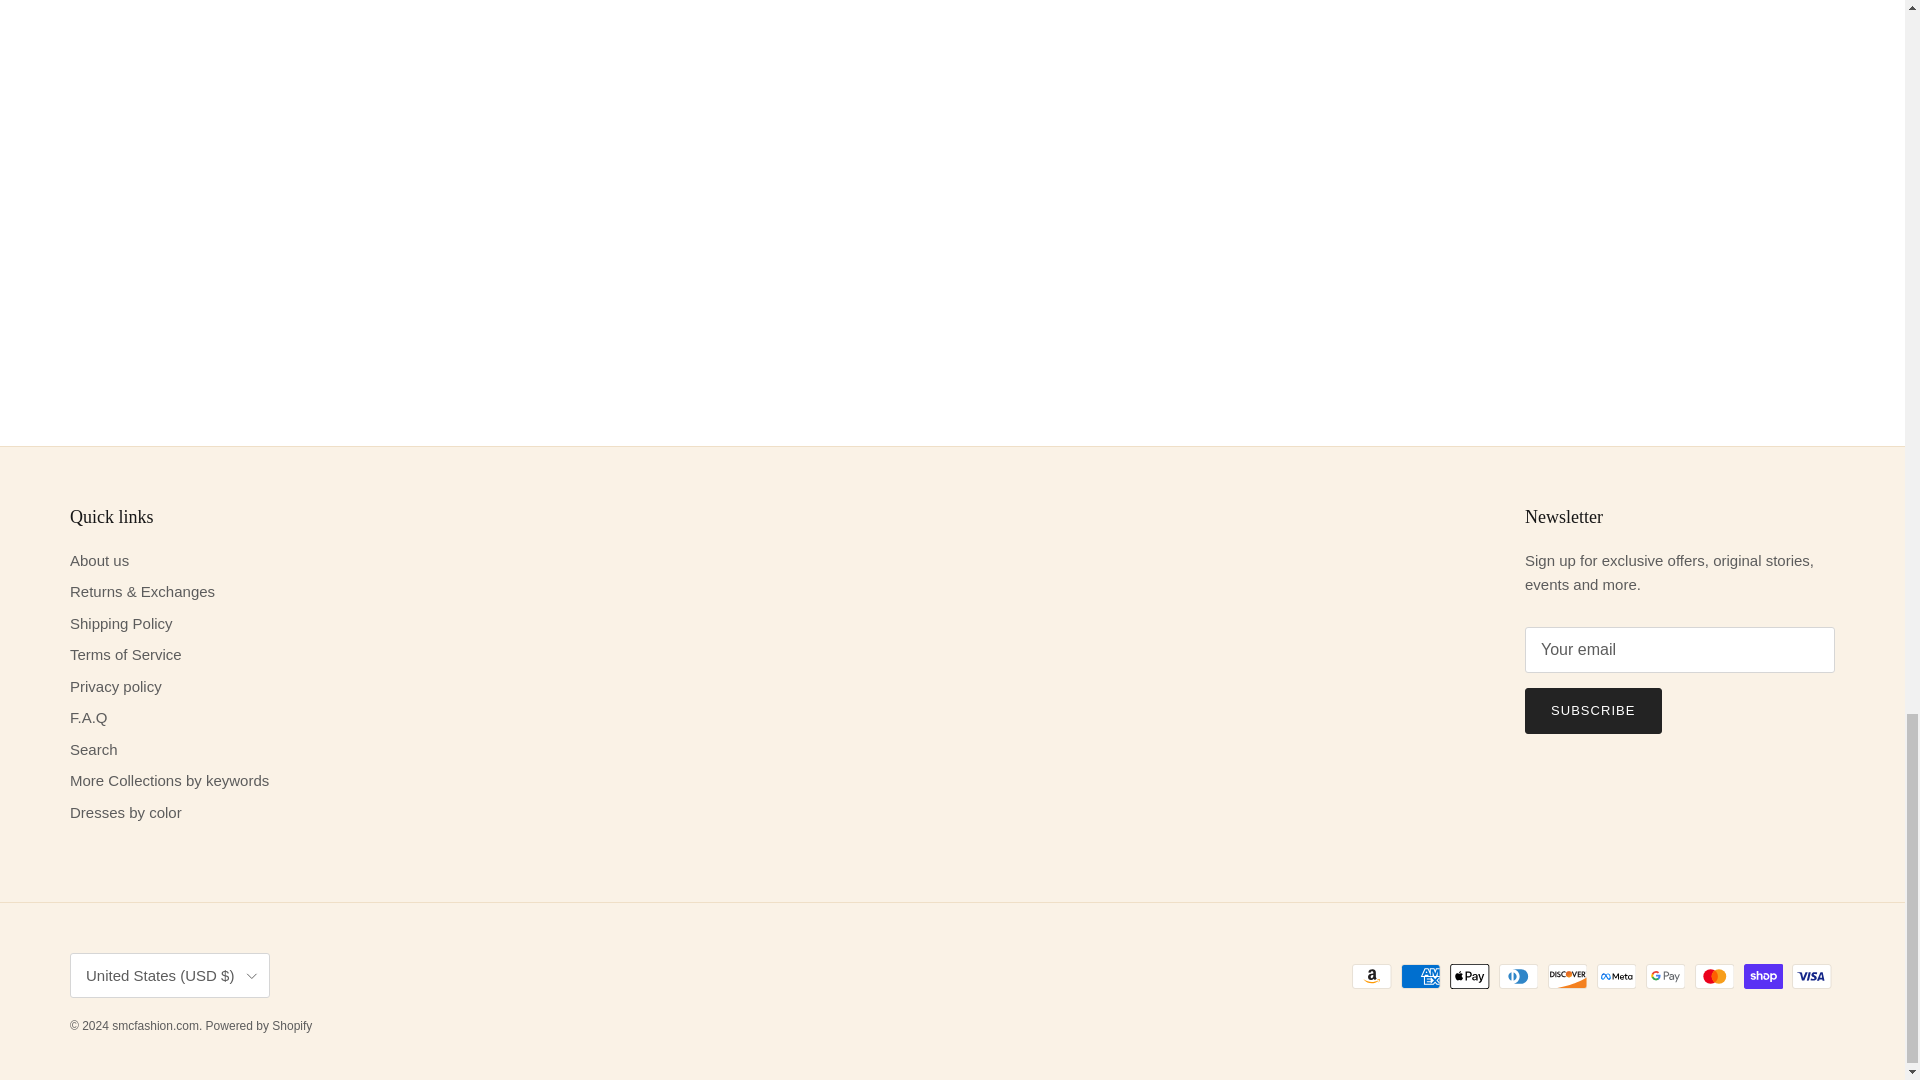 This screenshot has width=1920, height=1080. Describe the element at coordinates (1665, 976) in the screenshot. I see `Google Pay` at that location.